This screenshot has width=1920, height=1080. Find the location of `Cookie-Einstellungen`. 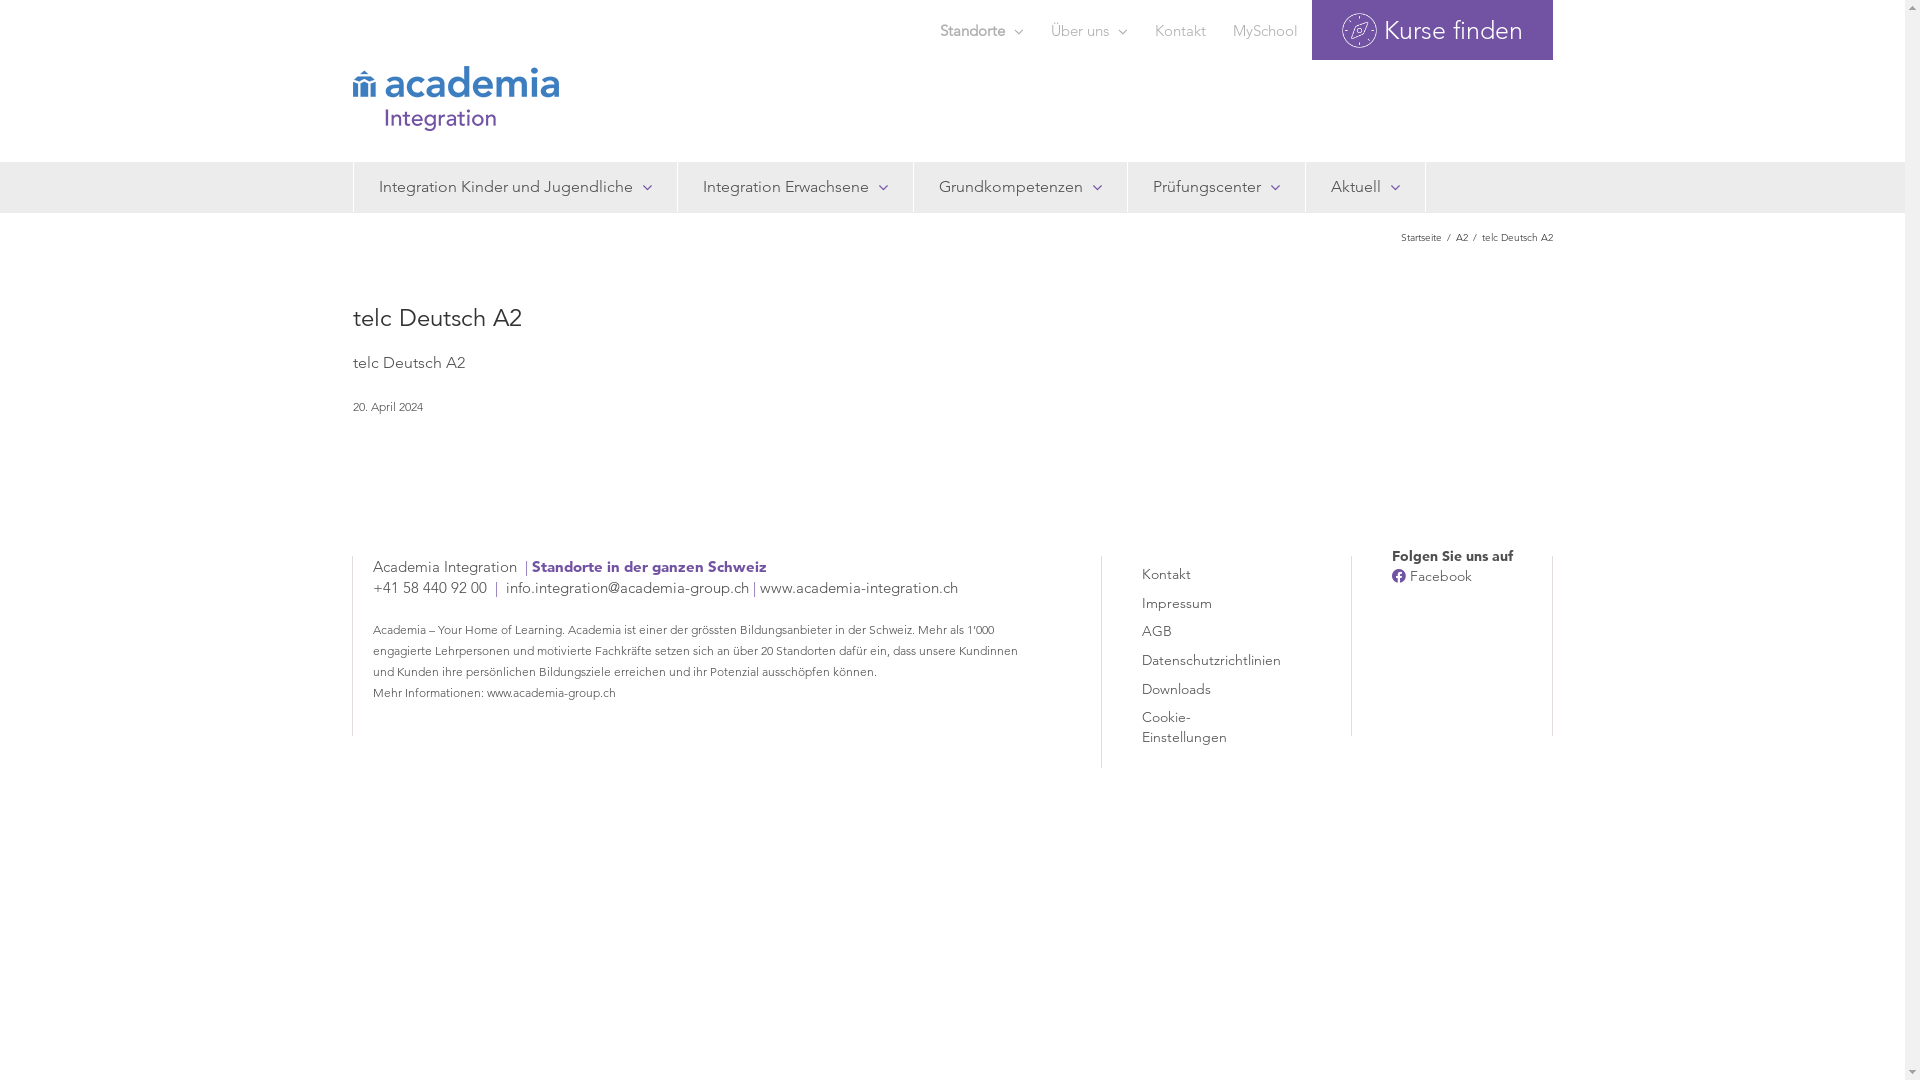

Cookie-Einstellungen is located at coordinates (1202, 724).